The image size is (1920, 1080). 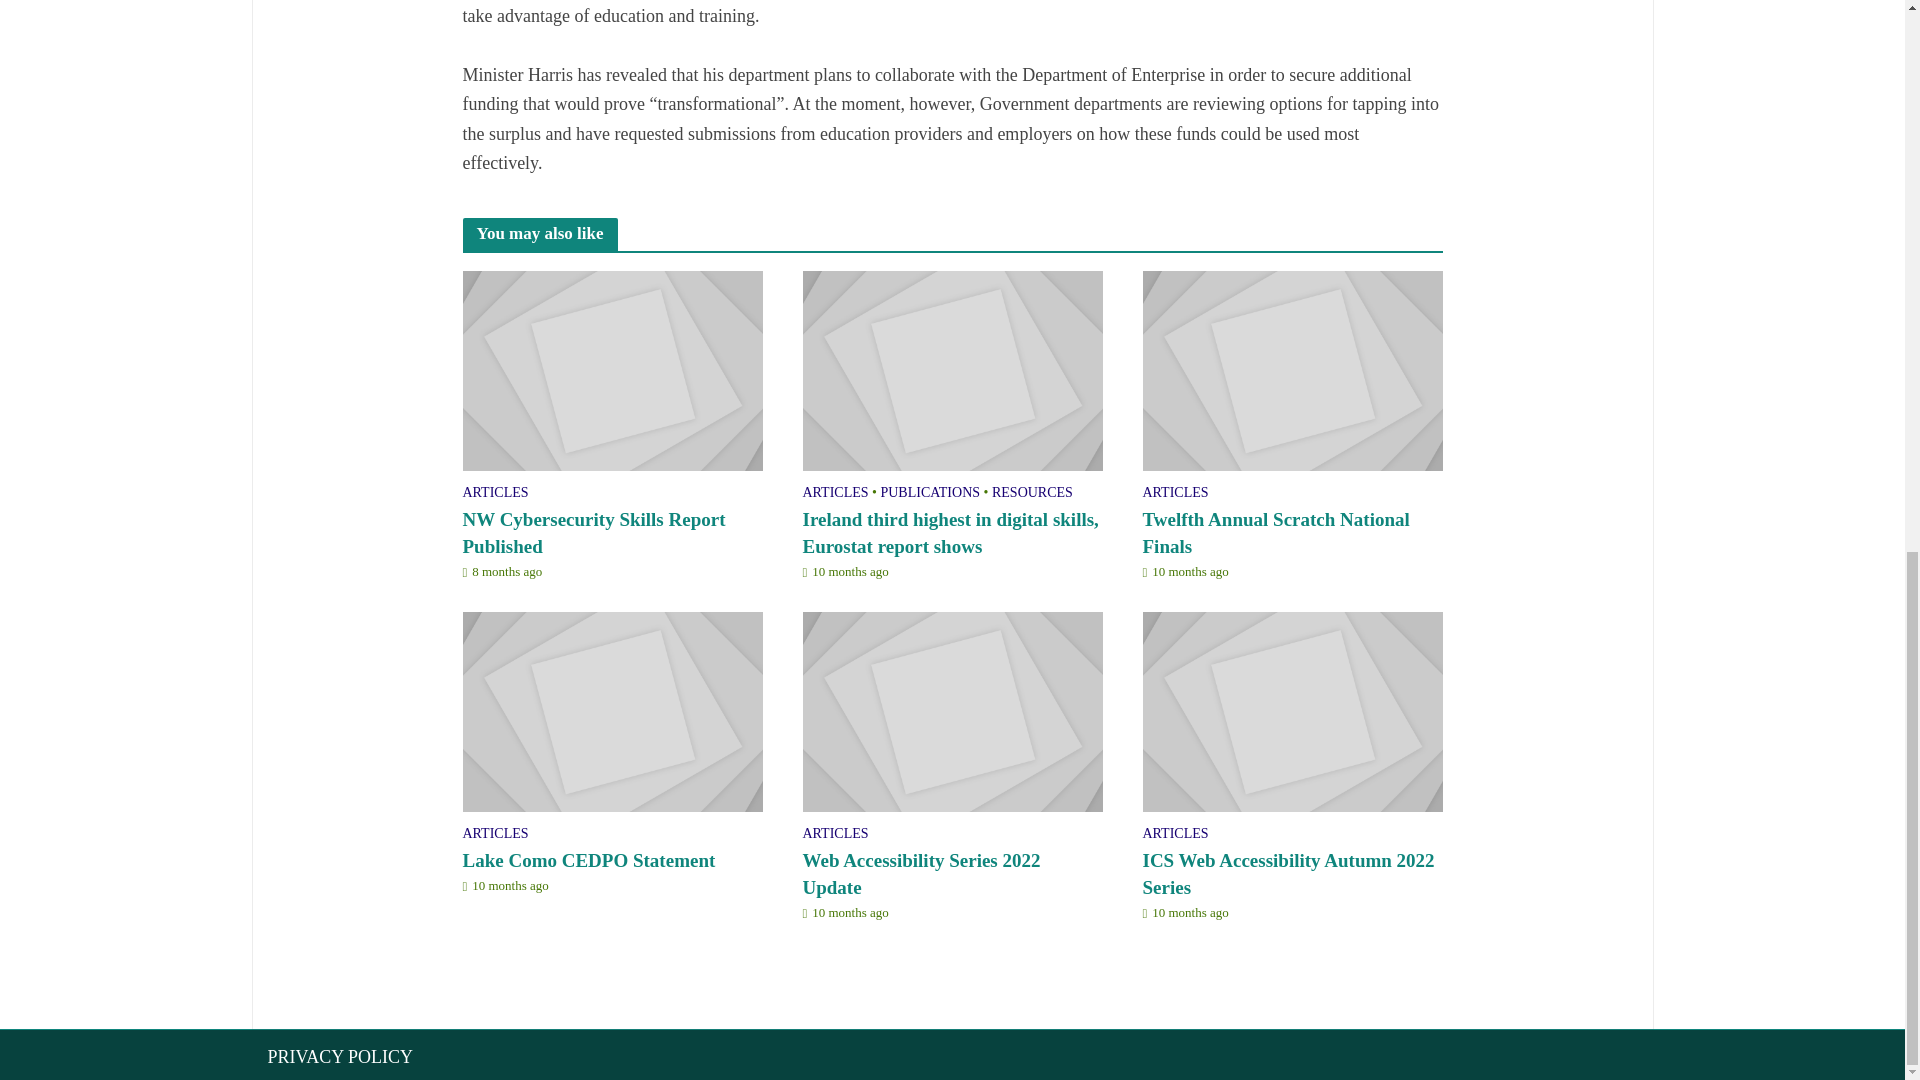 I want to click on Web Accessibility Series 2022 Update, so click(x=952, y=710).